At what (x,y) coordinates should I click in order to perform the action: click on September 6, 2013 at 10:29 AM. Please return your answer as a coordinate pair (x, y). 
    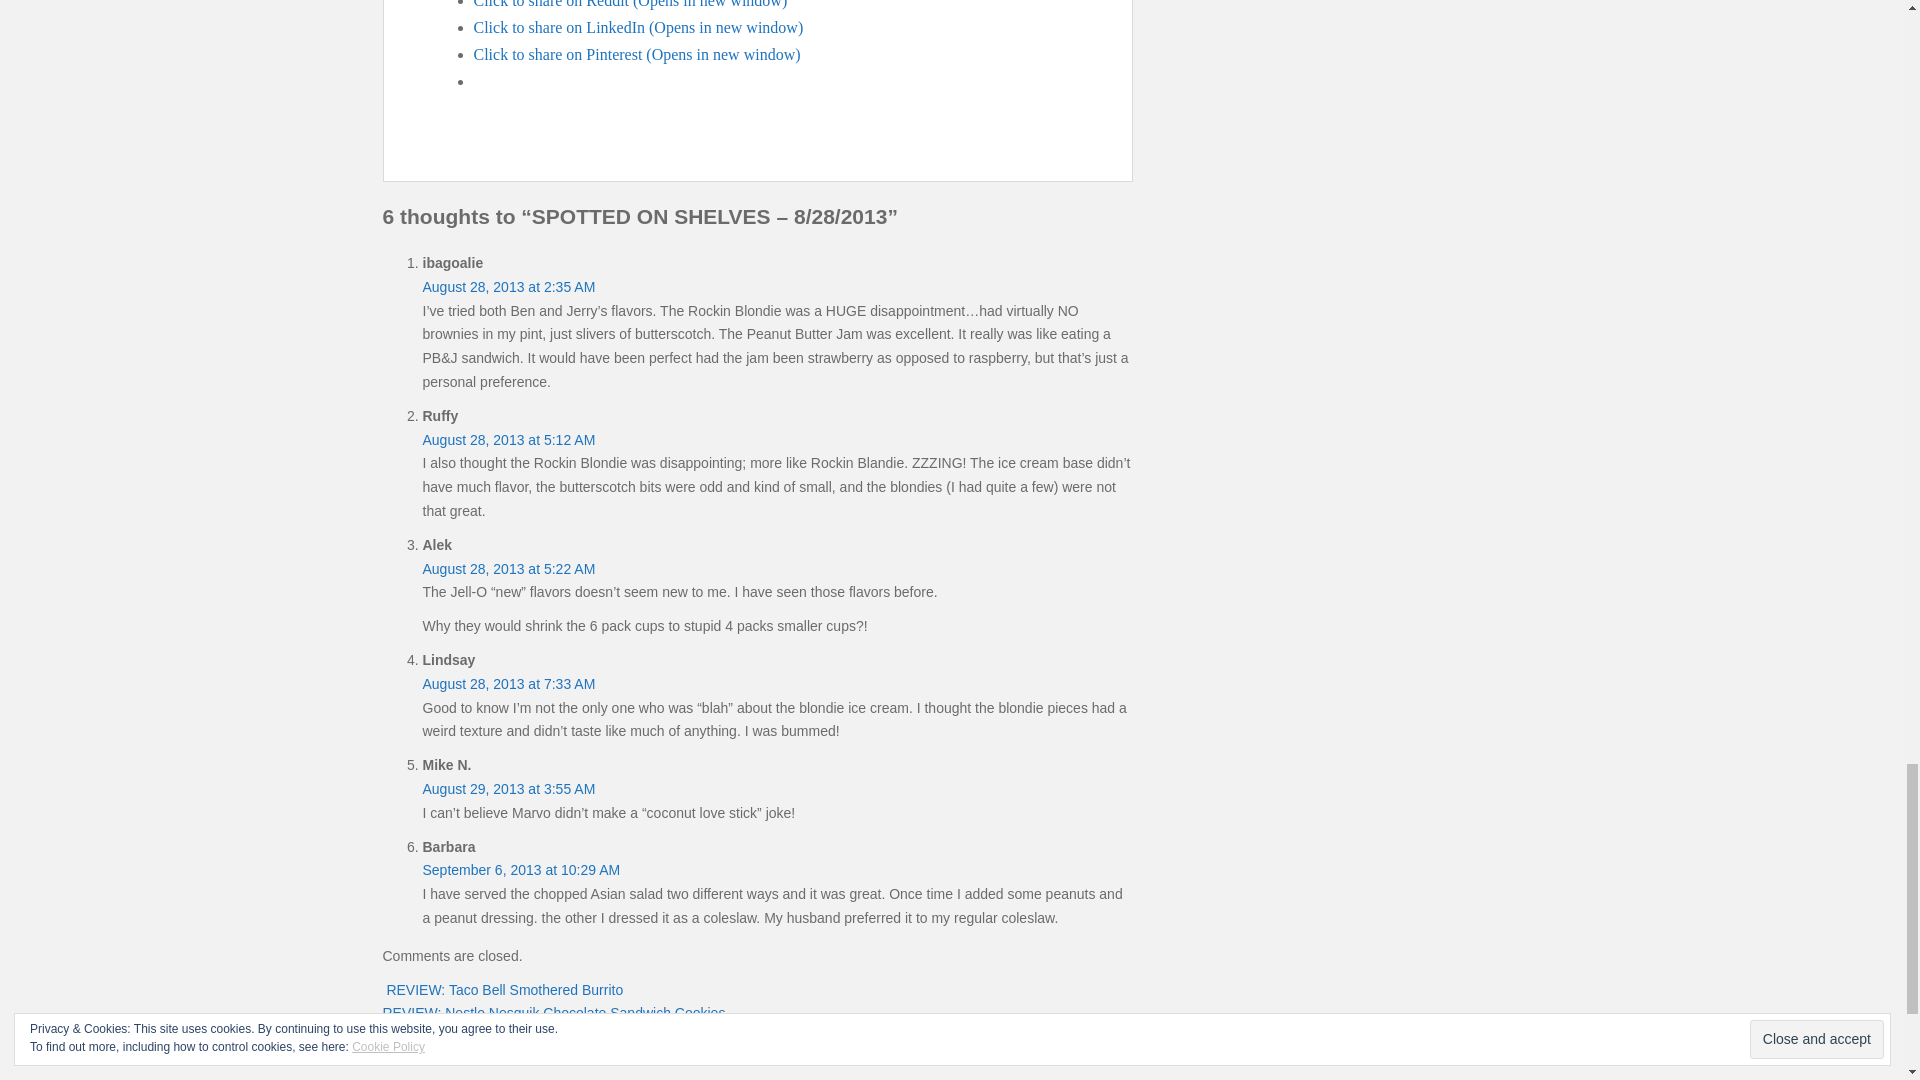
    Looking at the image, I should click on (521, 870).